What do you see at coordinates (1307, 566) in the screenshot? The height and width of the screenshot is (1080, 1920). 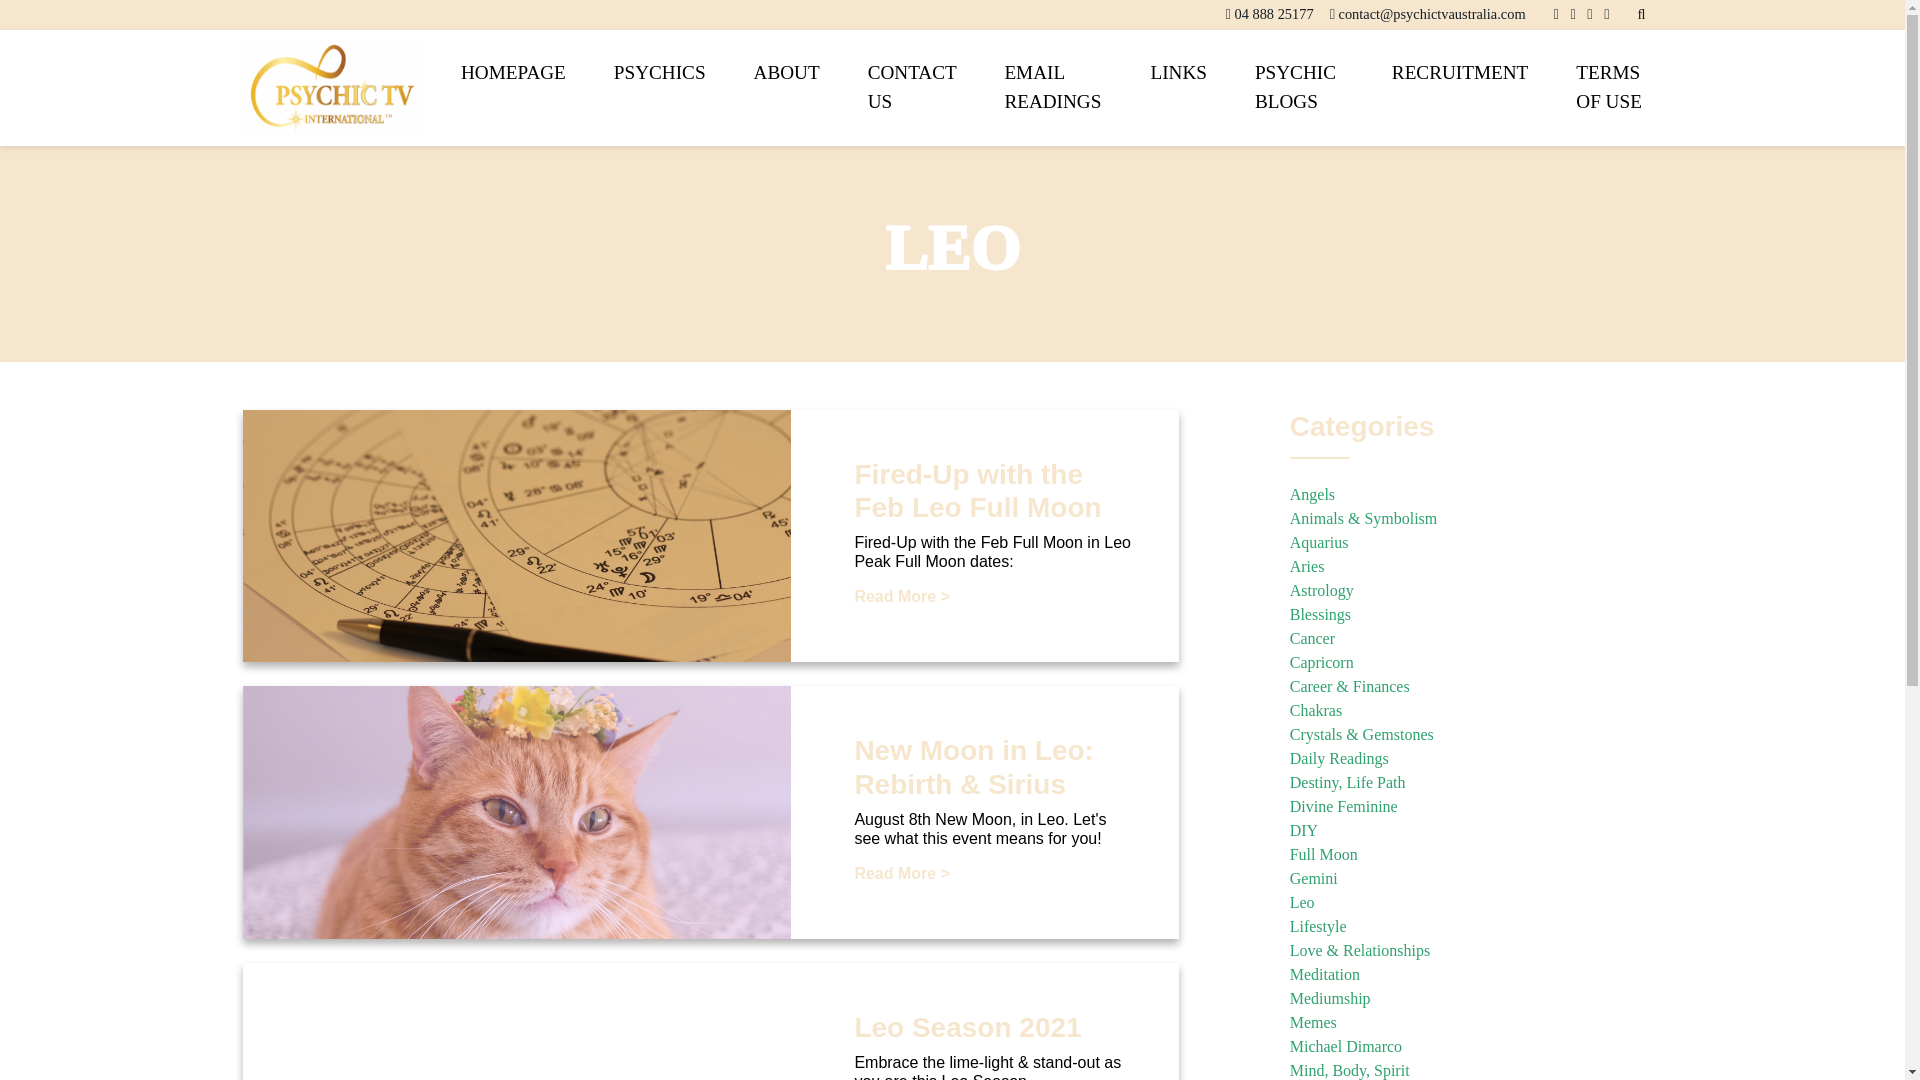 I see `Aries` at bounding box center [1307, 566].